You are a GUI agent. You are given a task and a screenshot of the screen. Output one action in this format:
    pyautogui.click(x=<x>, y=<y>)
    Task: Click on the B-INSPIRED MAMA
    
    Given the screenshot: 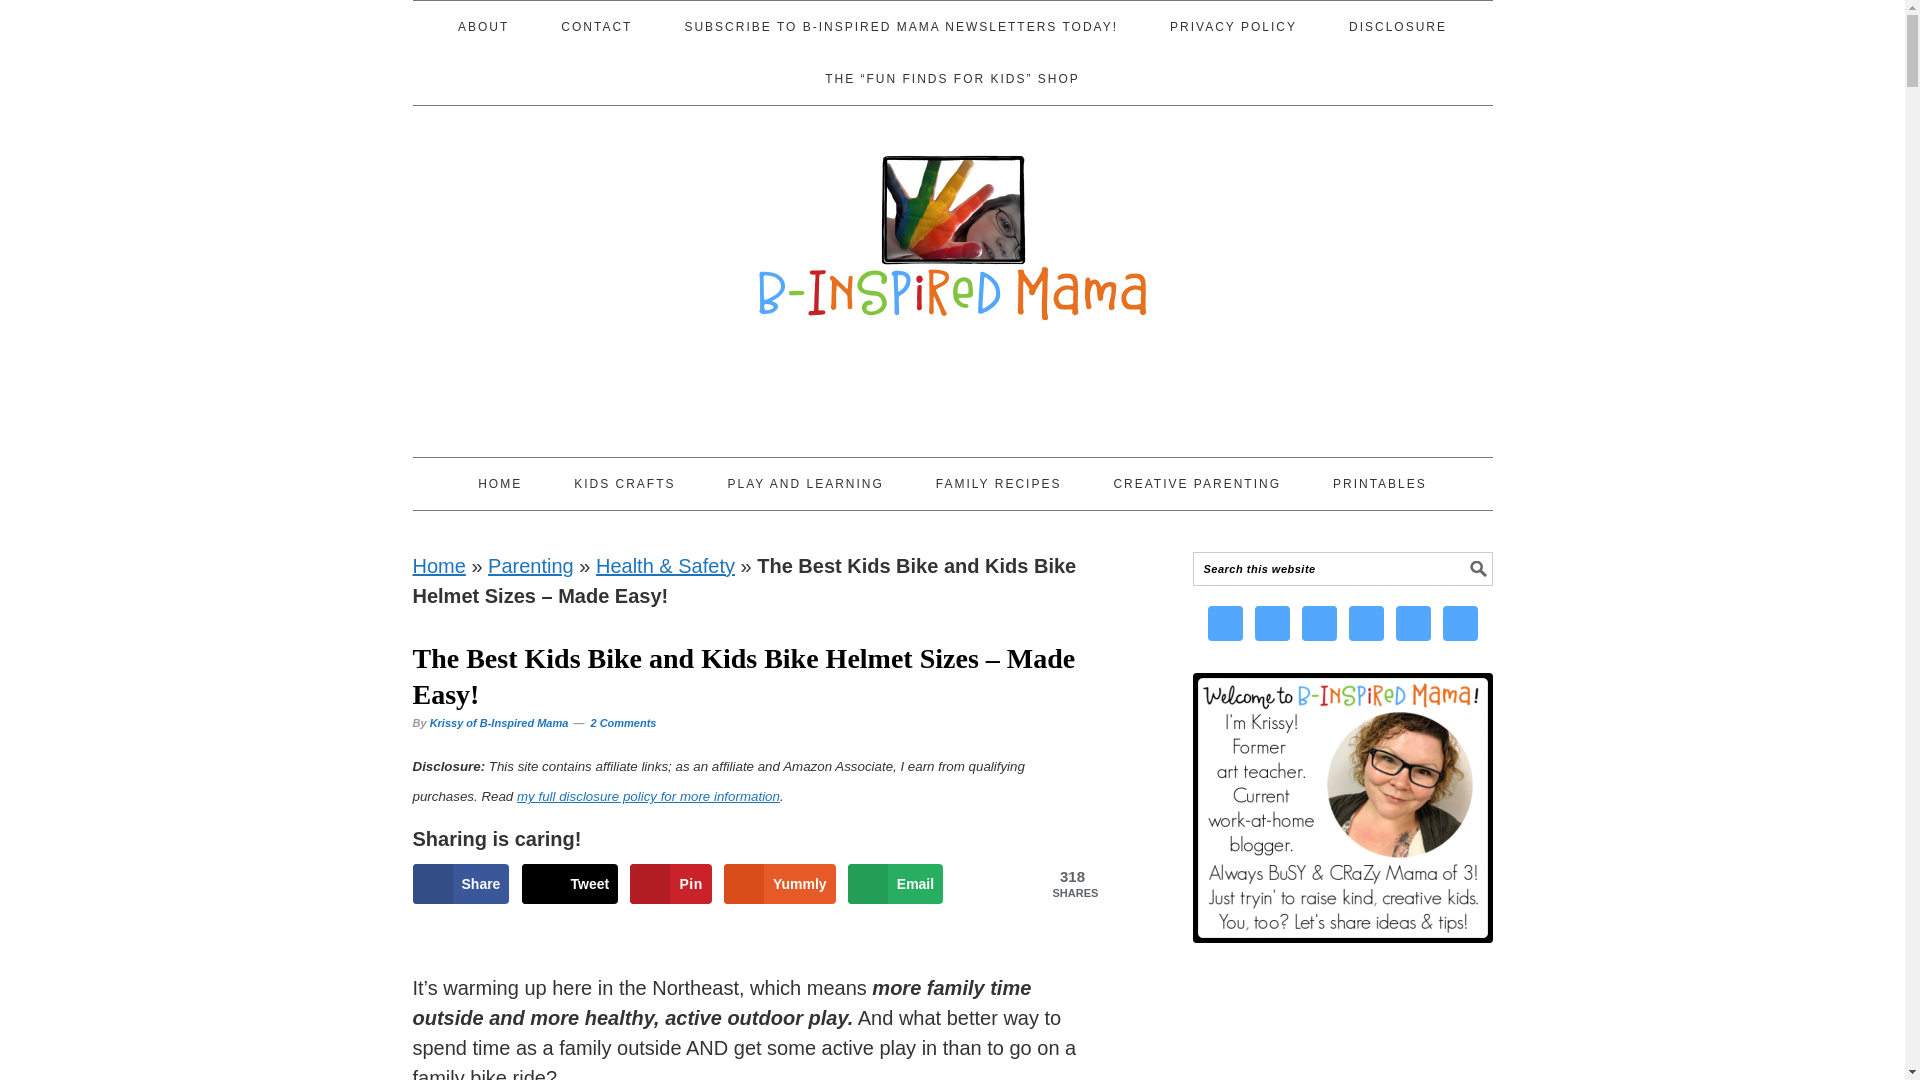 What is the action you would take?
    pyautogui.click(x=952, y=227)
    